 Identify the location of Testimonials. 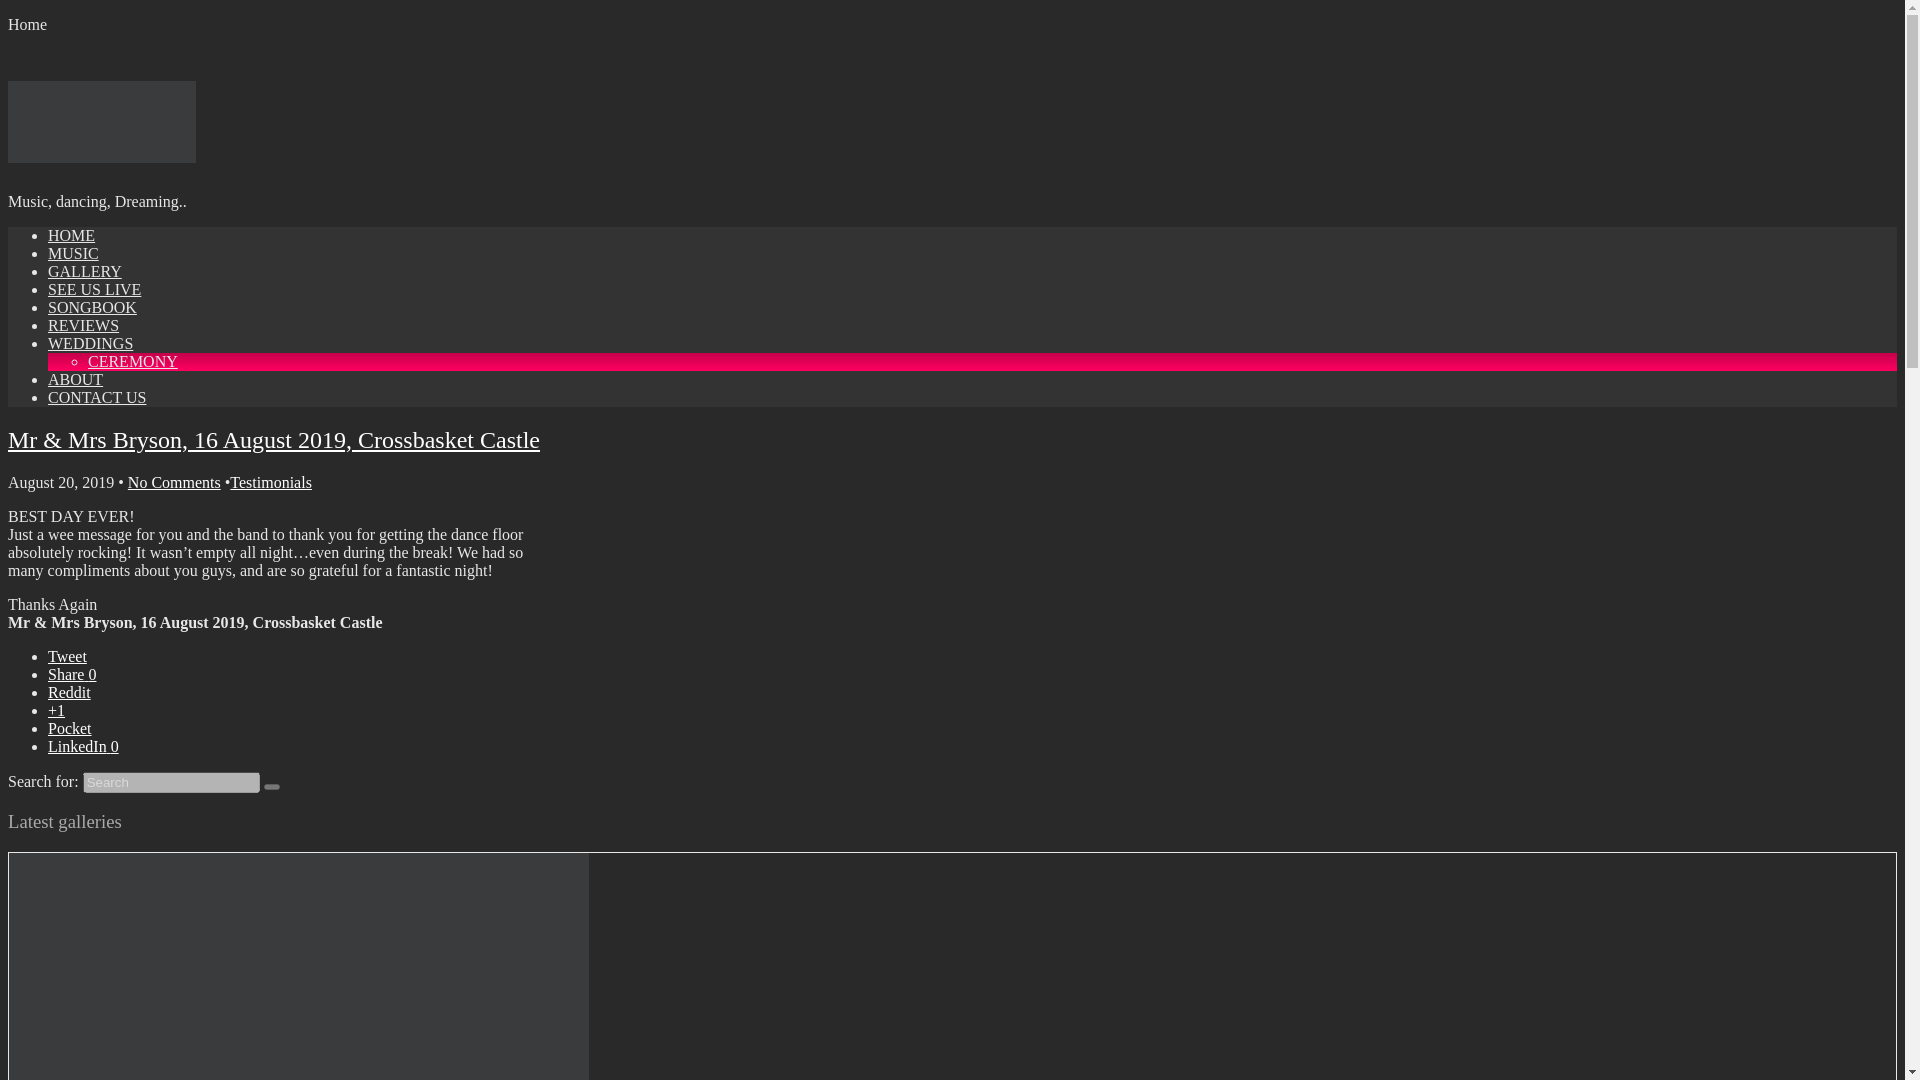
(270, 482).